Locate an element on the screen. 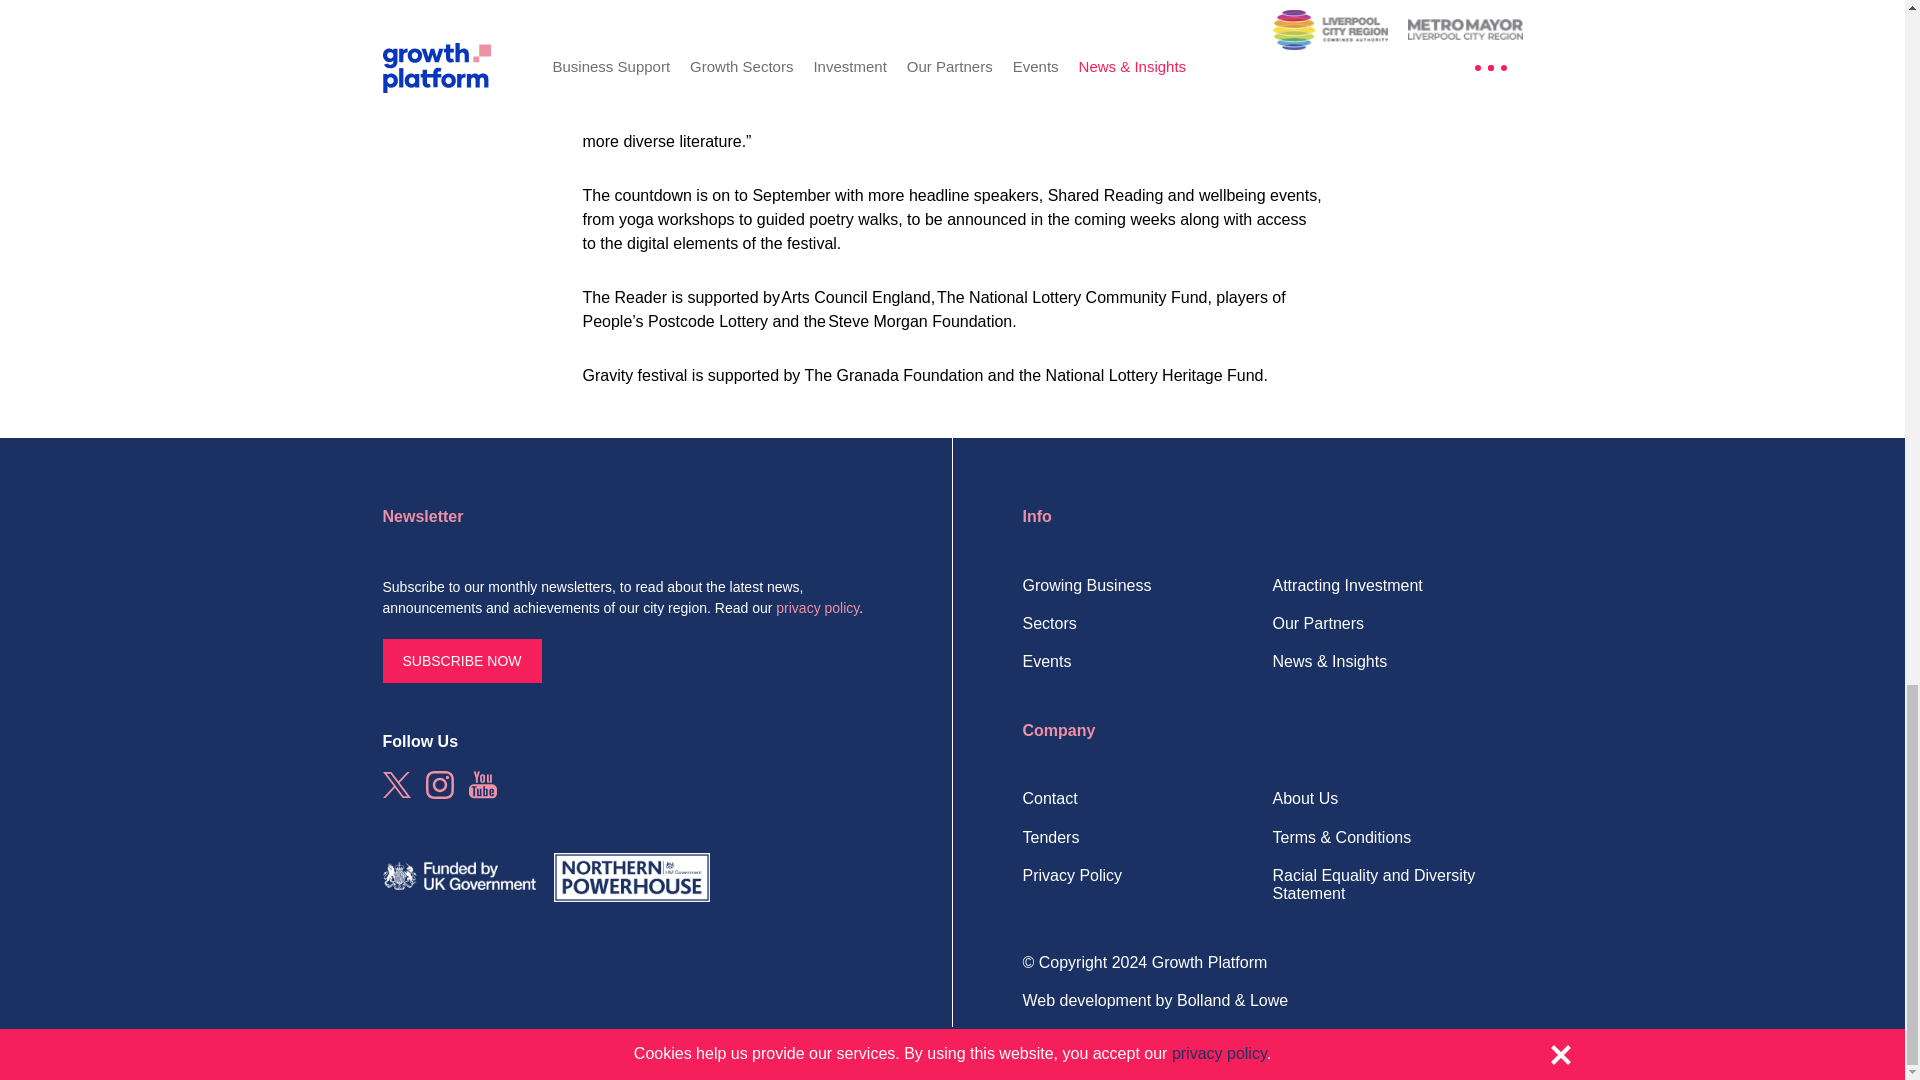 This screenshot has height=1080, width=1920. Growth Platform on Instagram is located at coordinates (440, 785).